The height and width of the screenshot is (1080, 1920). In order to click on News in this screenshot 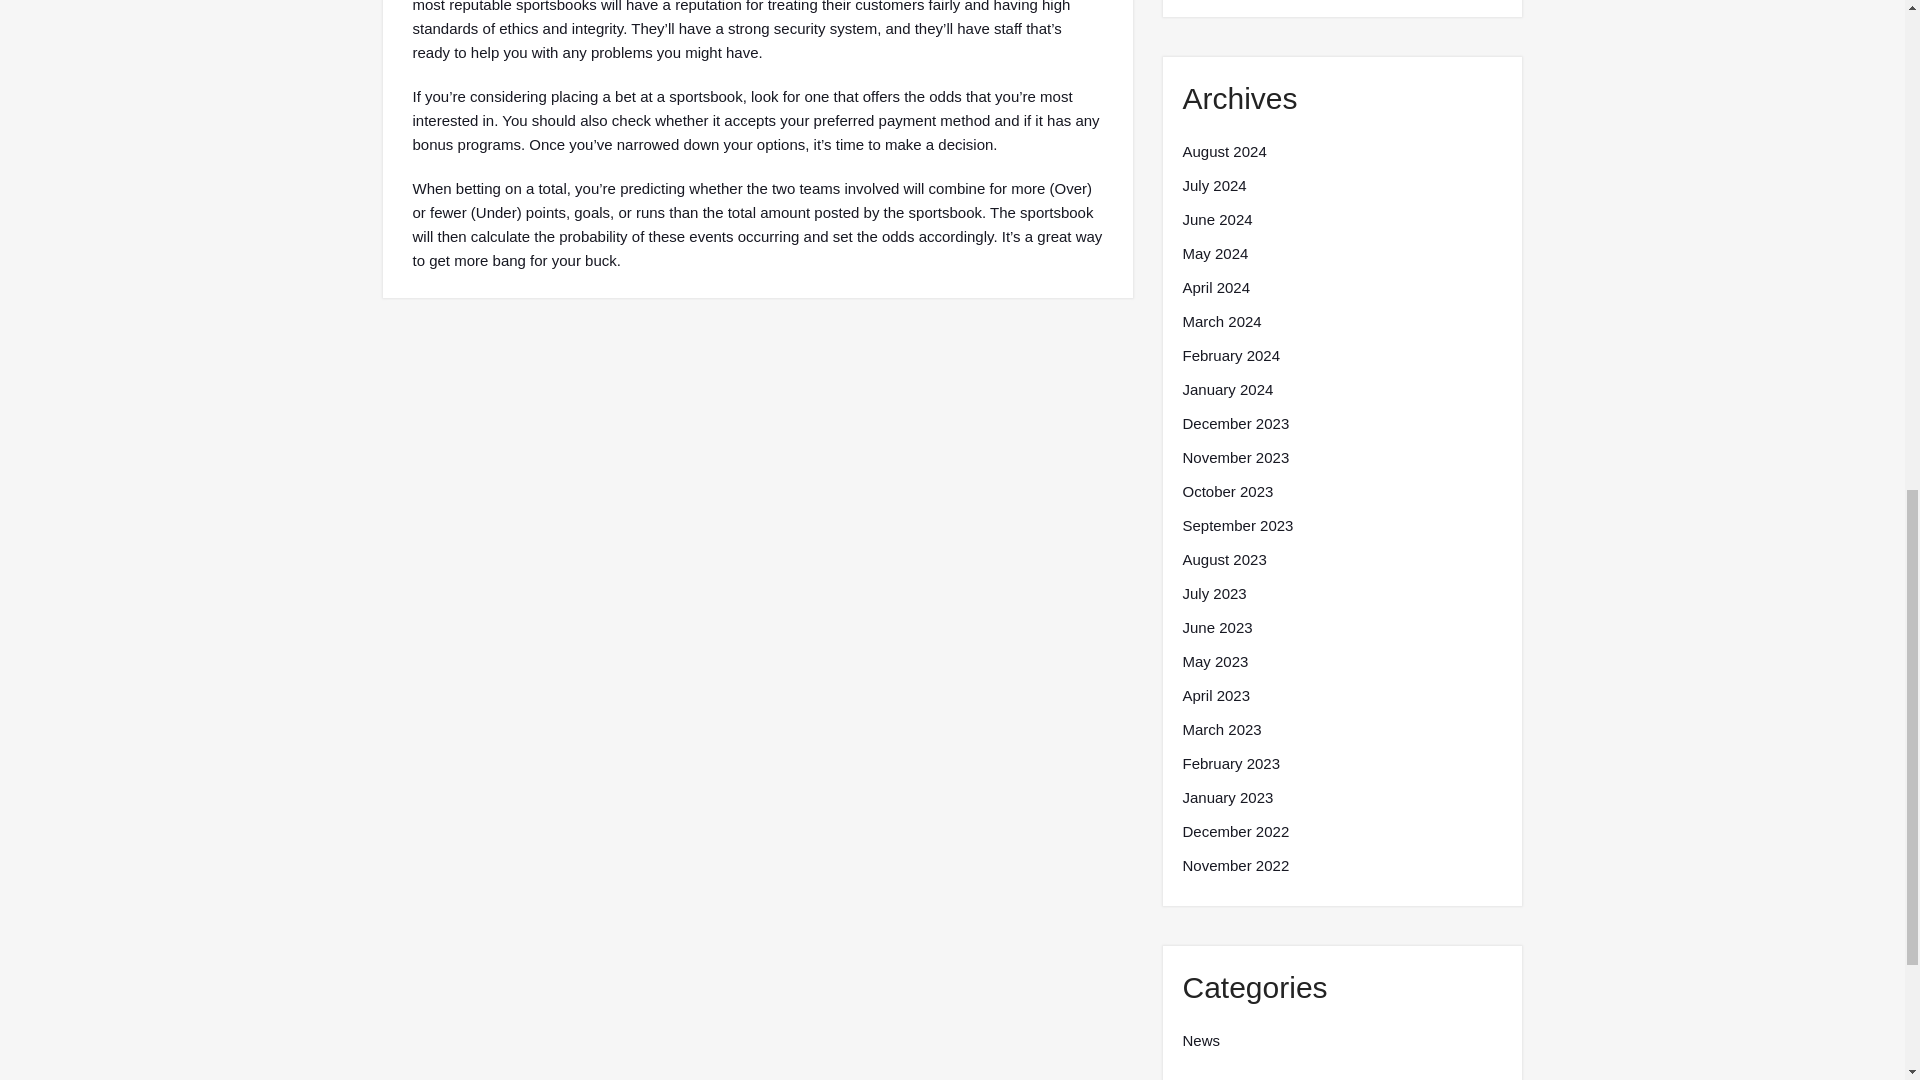, I will do `click(1200, 1041)`.